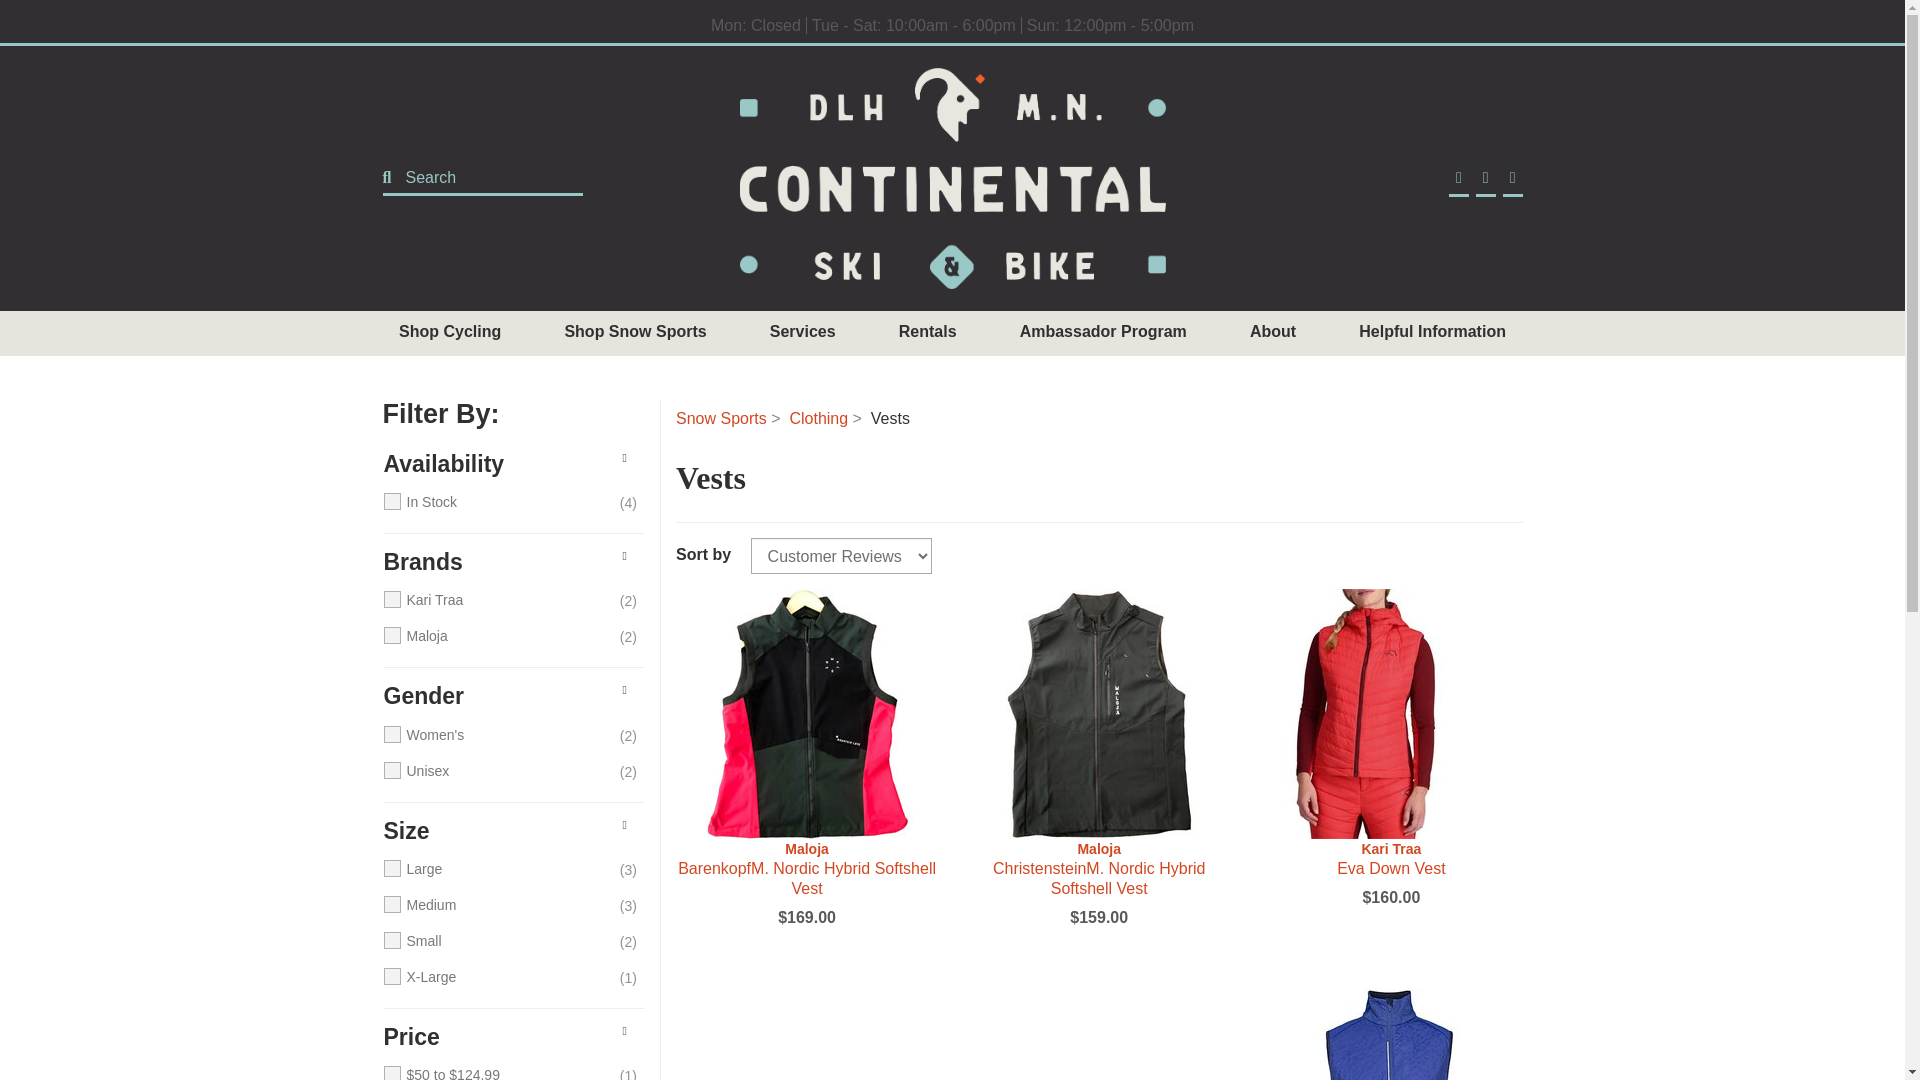  I want to click on Search, so click(470, 177).